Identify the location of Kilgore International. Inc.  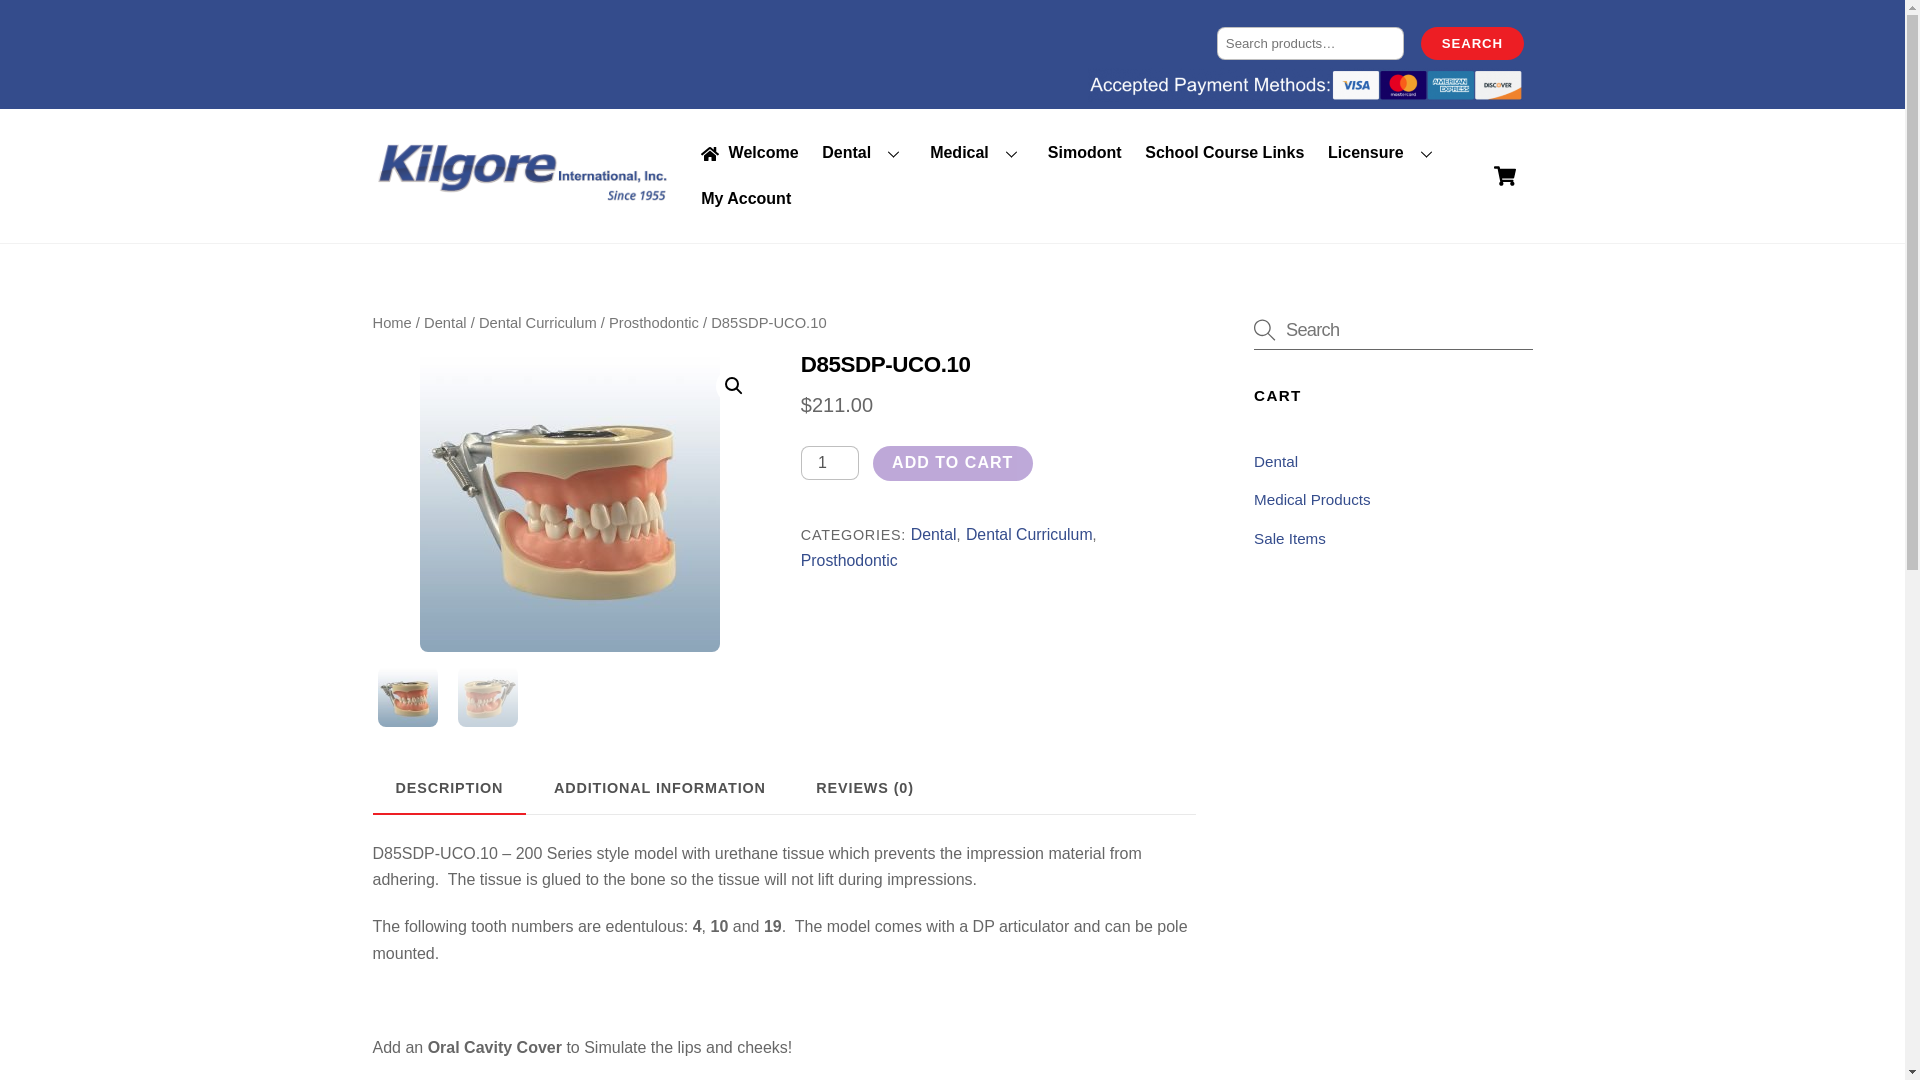
(522, 196).